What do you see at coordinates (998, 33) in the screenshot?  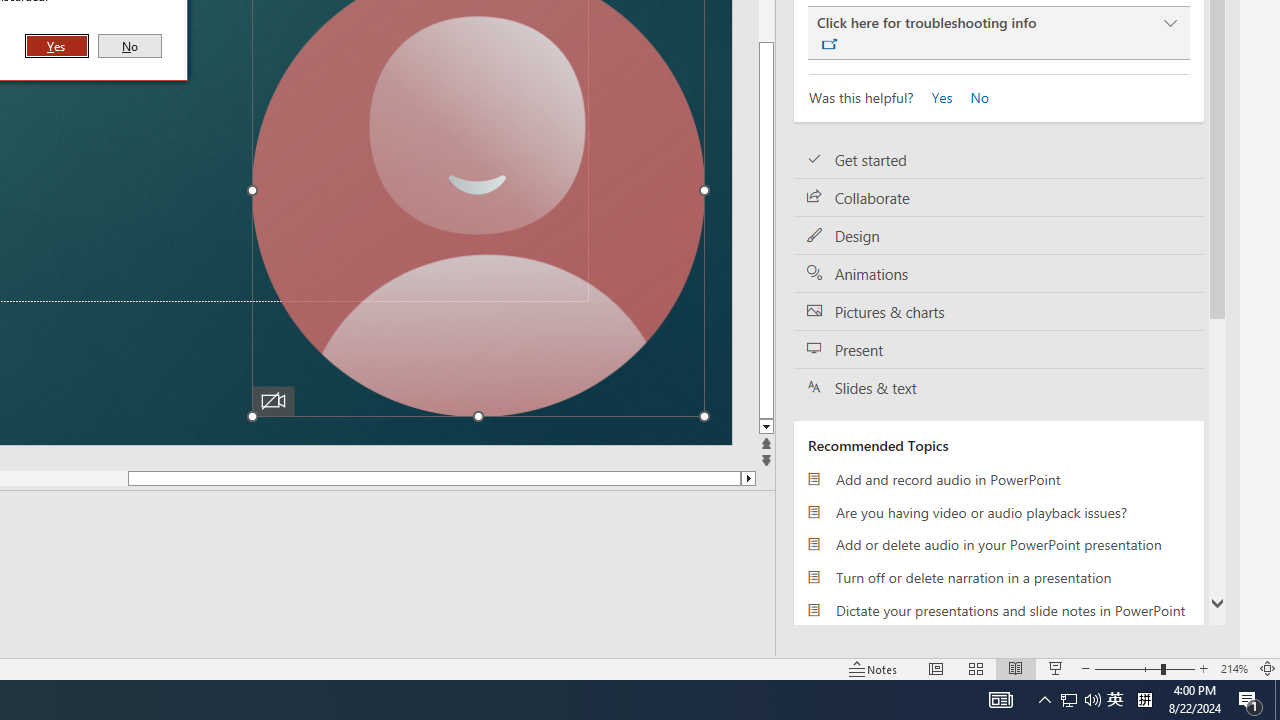 I see `Click here for troubleshooting info` at bounding box center [998, 33].